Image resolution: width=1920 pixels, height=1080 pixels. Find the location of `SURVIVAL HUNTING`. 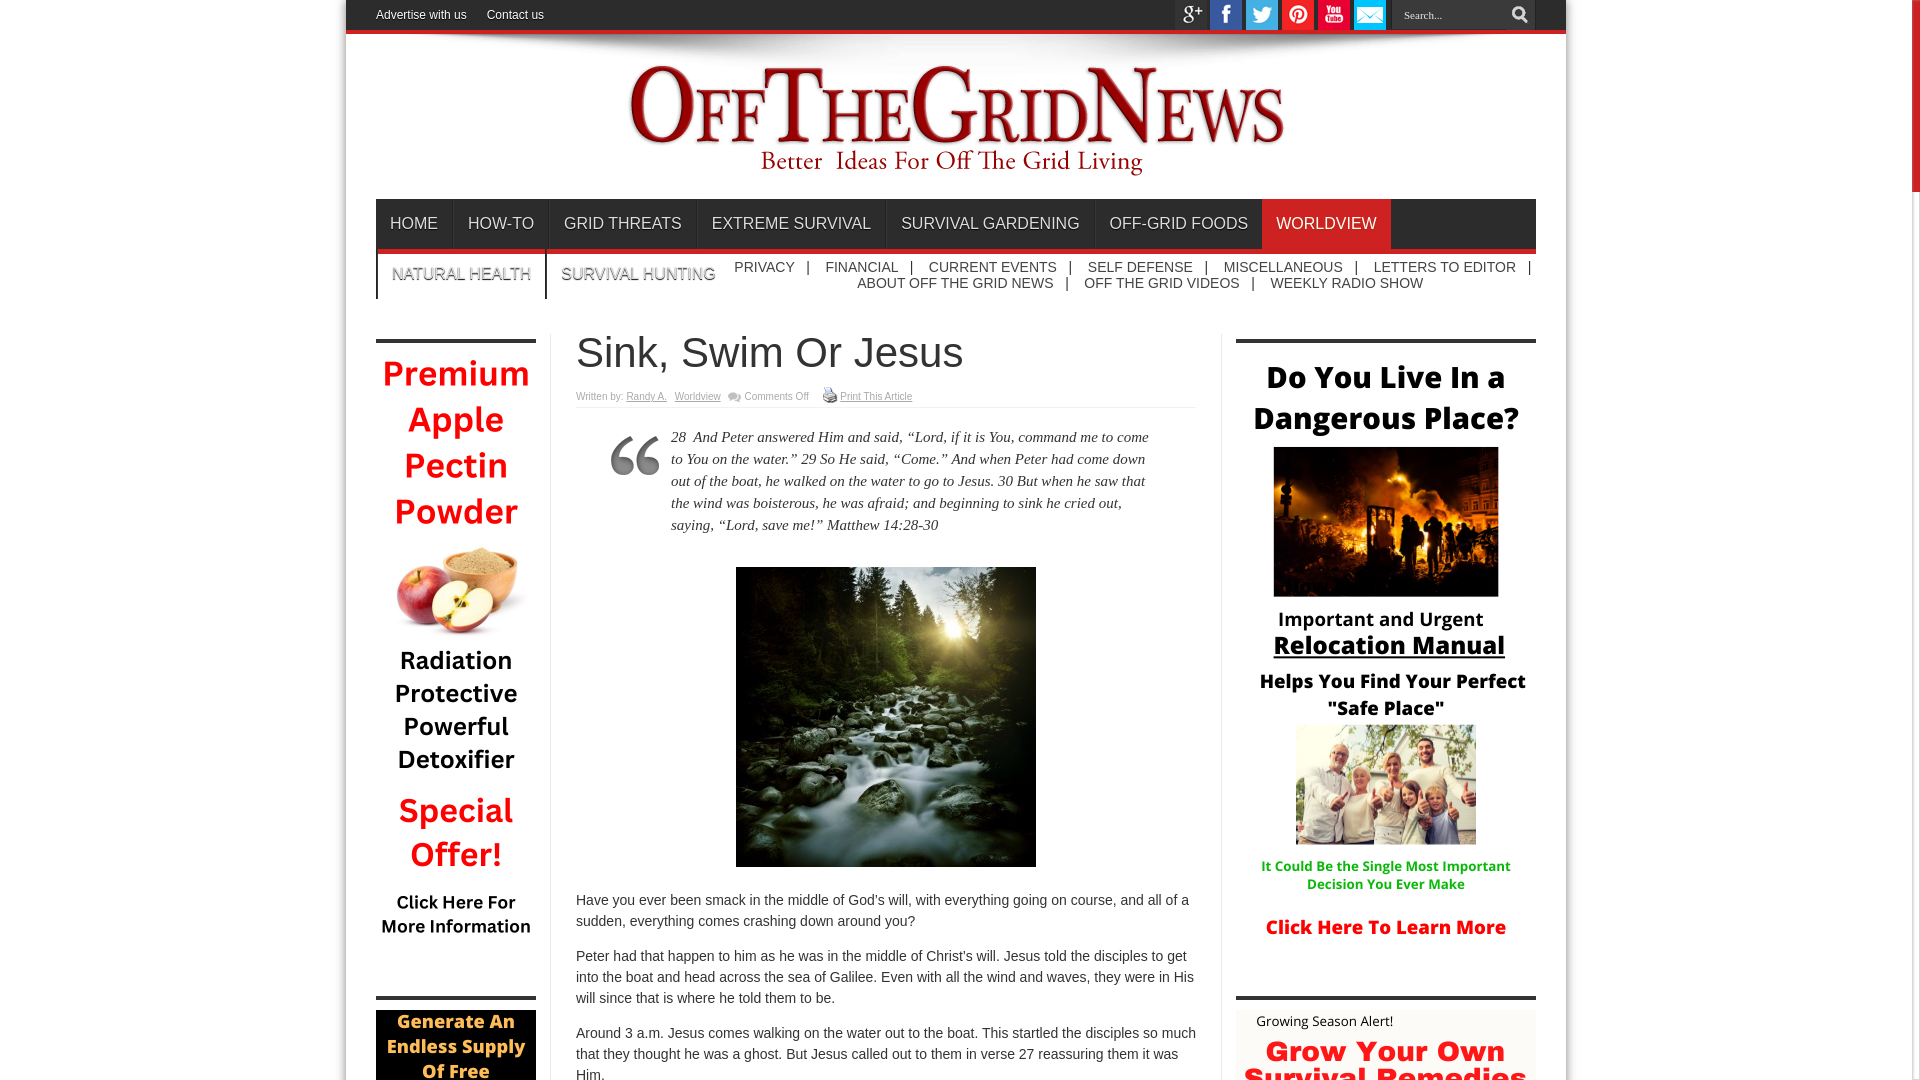

SURVIVAL HUNTING is located at coordinates (637, 274).